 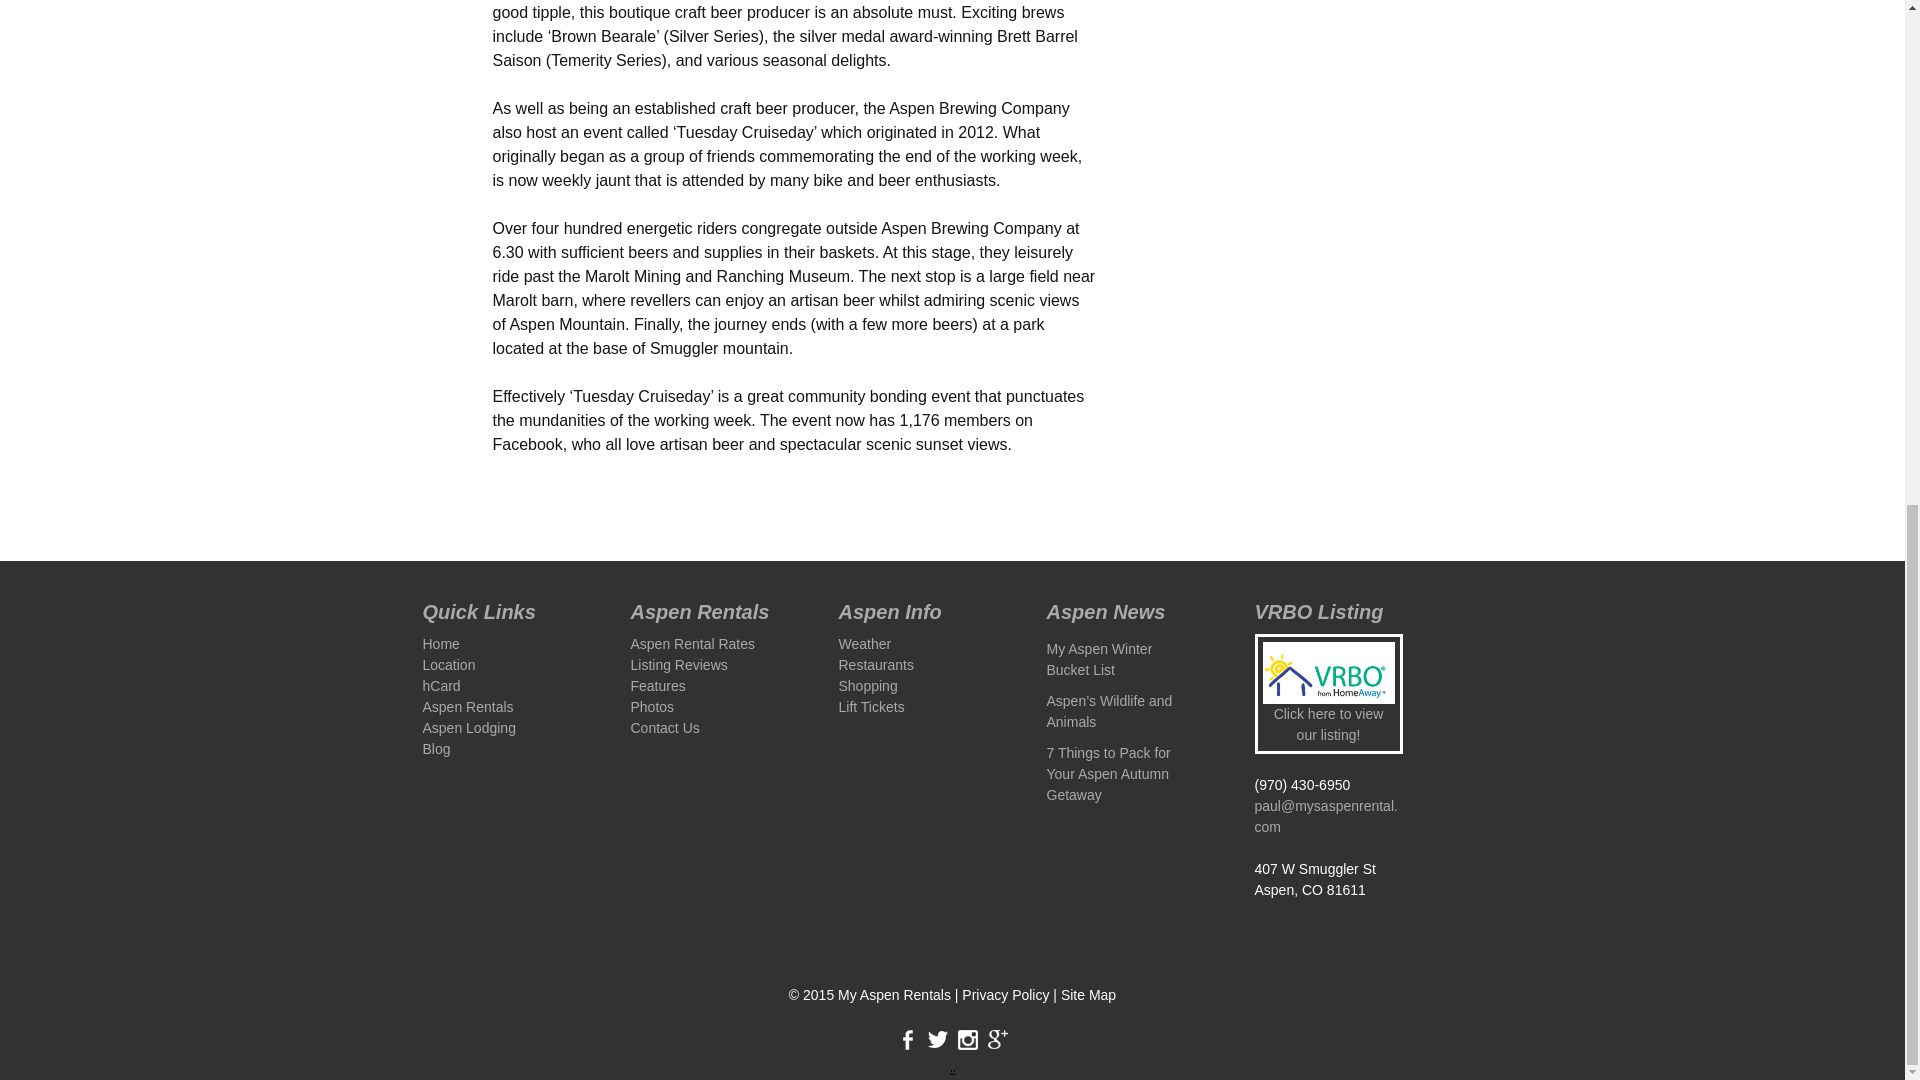 What do you see at coordinates (651, 706) in the screenshot?
I see `Photos` at bounding box center [651, 706].